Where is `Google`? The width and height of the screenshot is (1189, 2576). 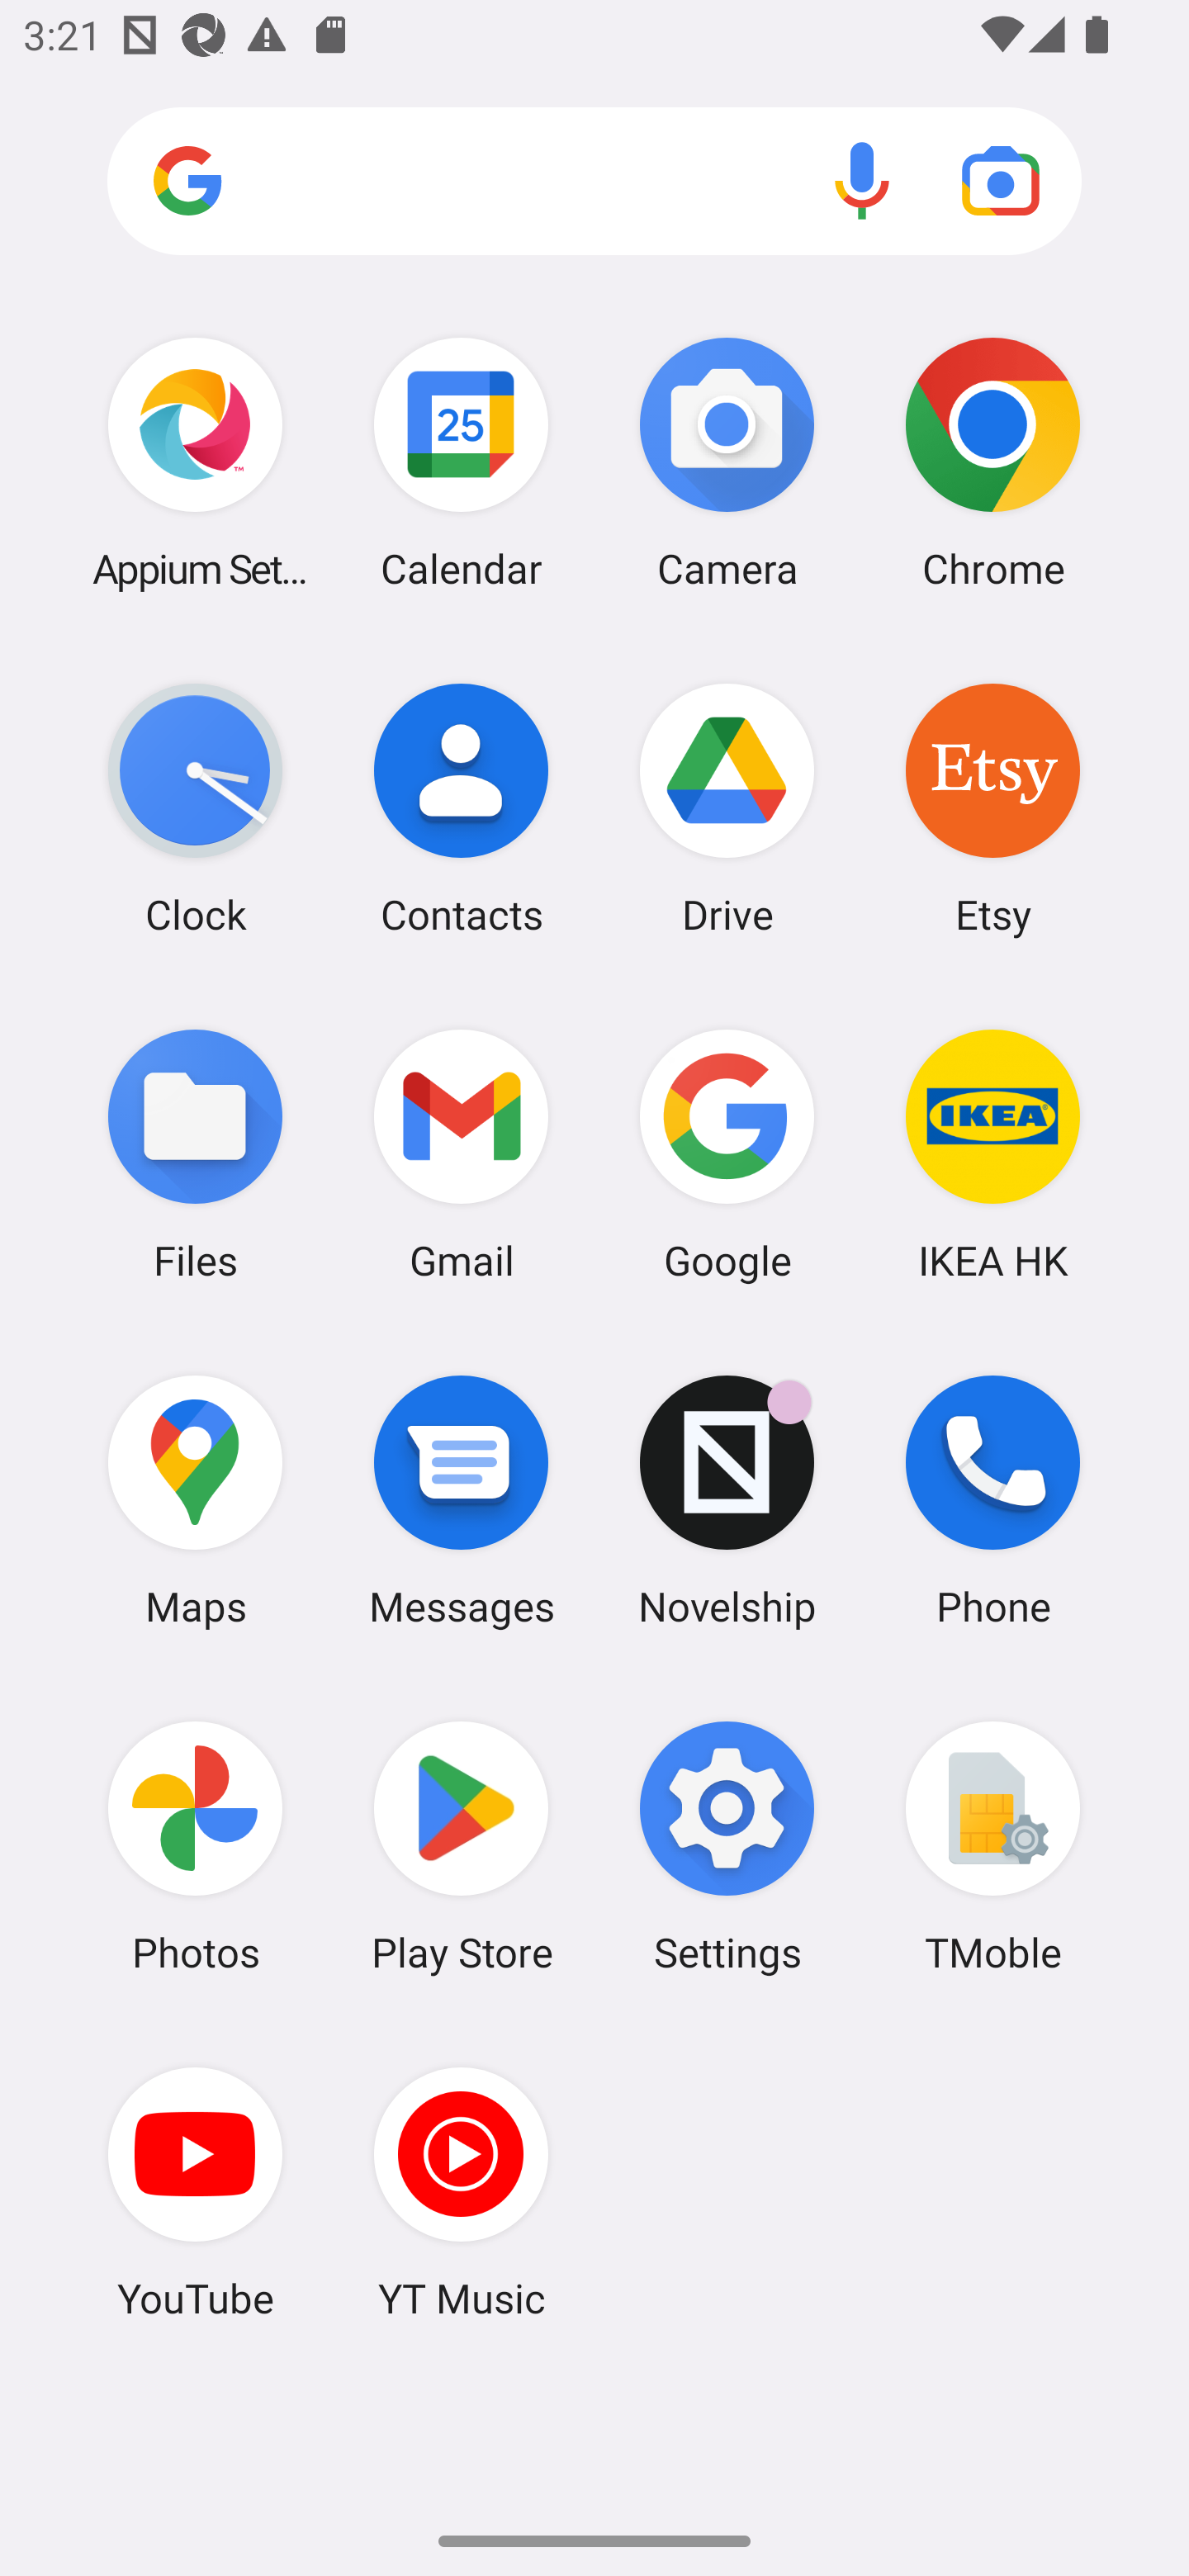
Google is located at coordinates (727, 1153).